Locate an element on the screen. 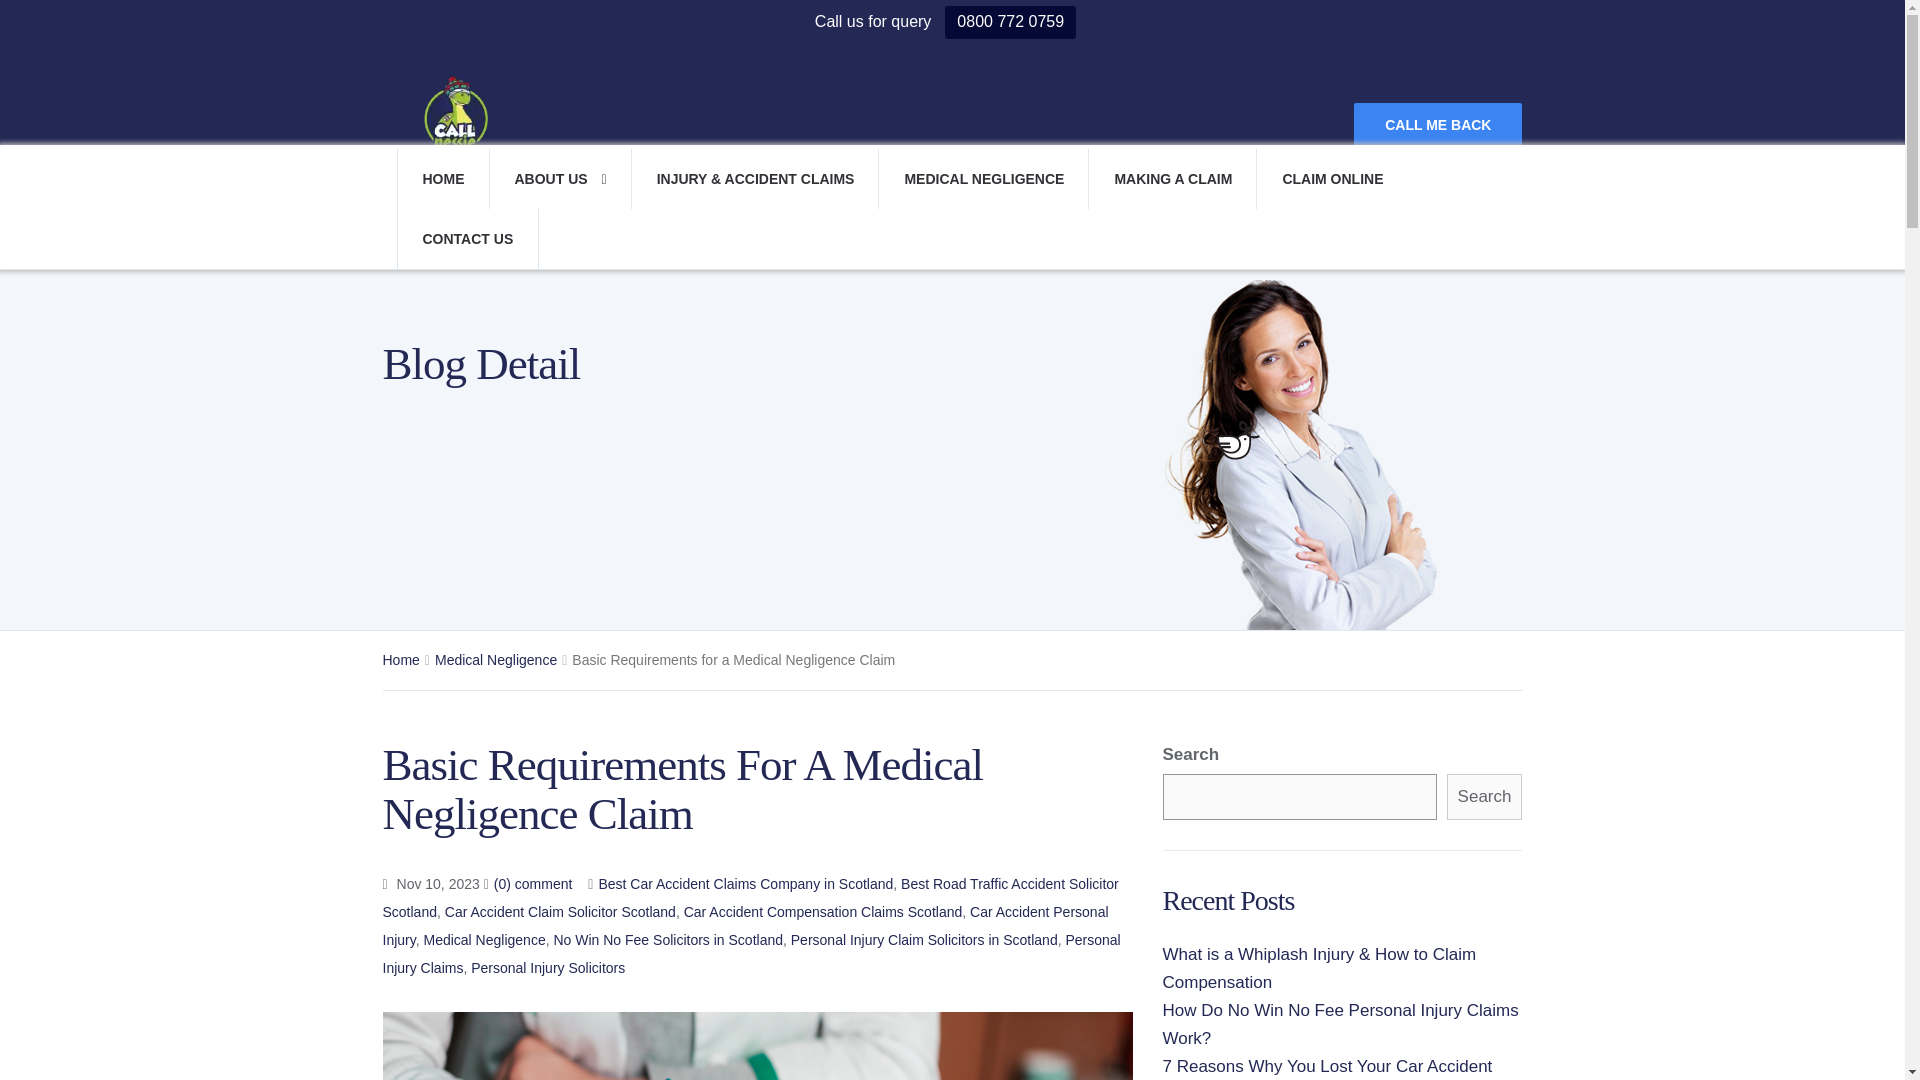  Making a claim is located at coordinates (1172, 179).